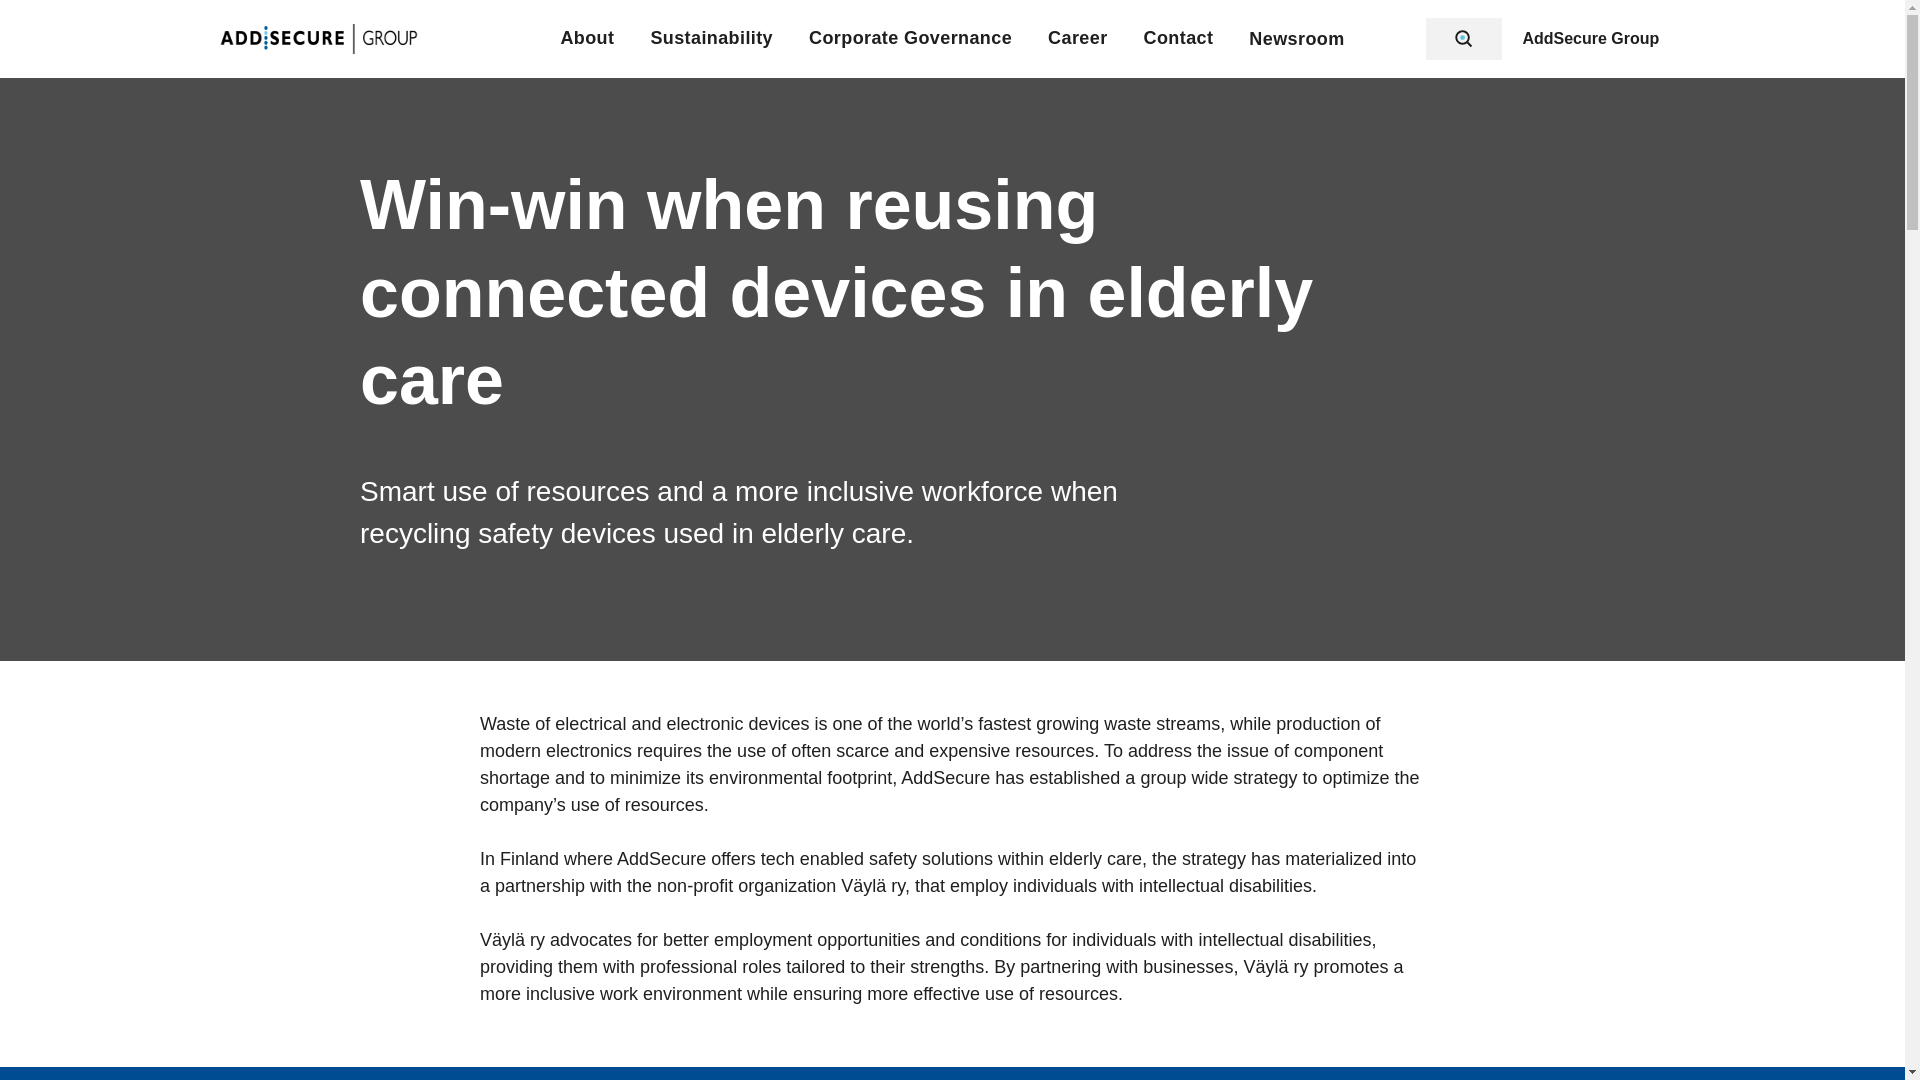 This screenshot has height=1080, width=1920. Describe the element at coordinates (1594, 39) in the screenshot. I see `AddSecure Group` at that location.